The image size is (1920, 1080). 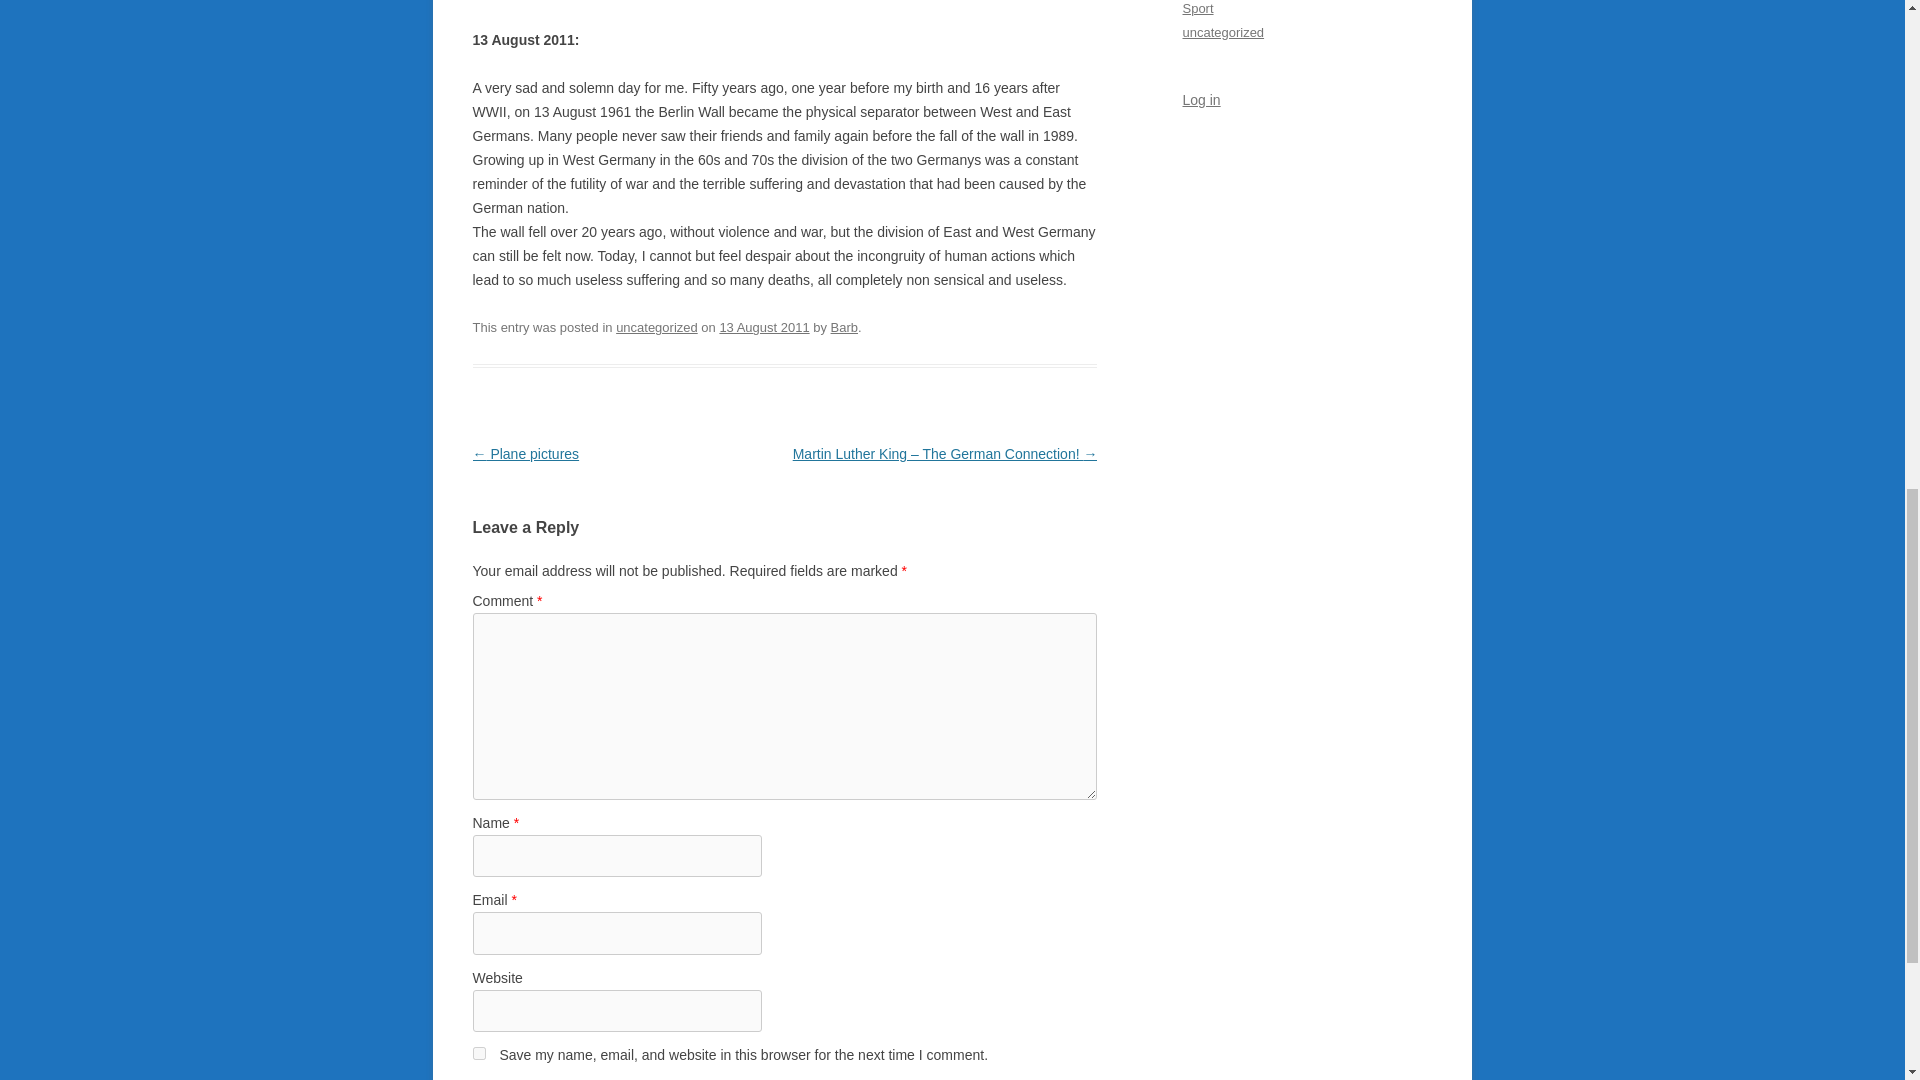 I want to click on Barb, so click(x=844, y=326).